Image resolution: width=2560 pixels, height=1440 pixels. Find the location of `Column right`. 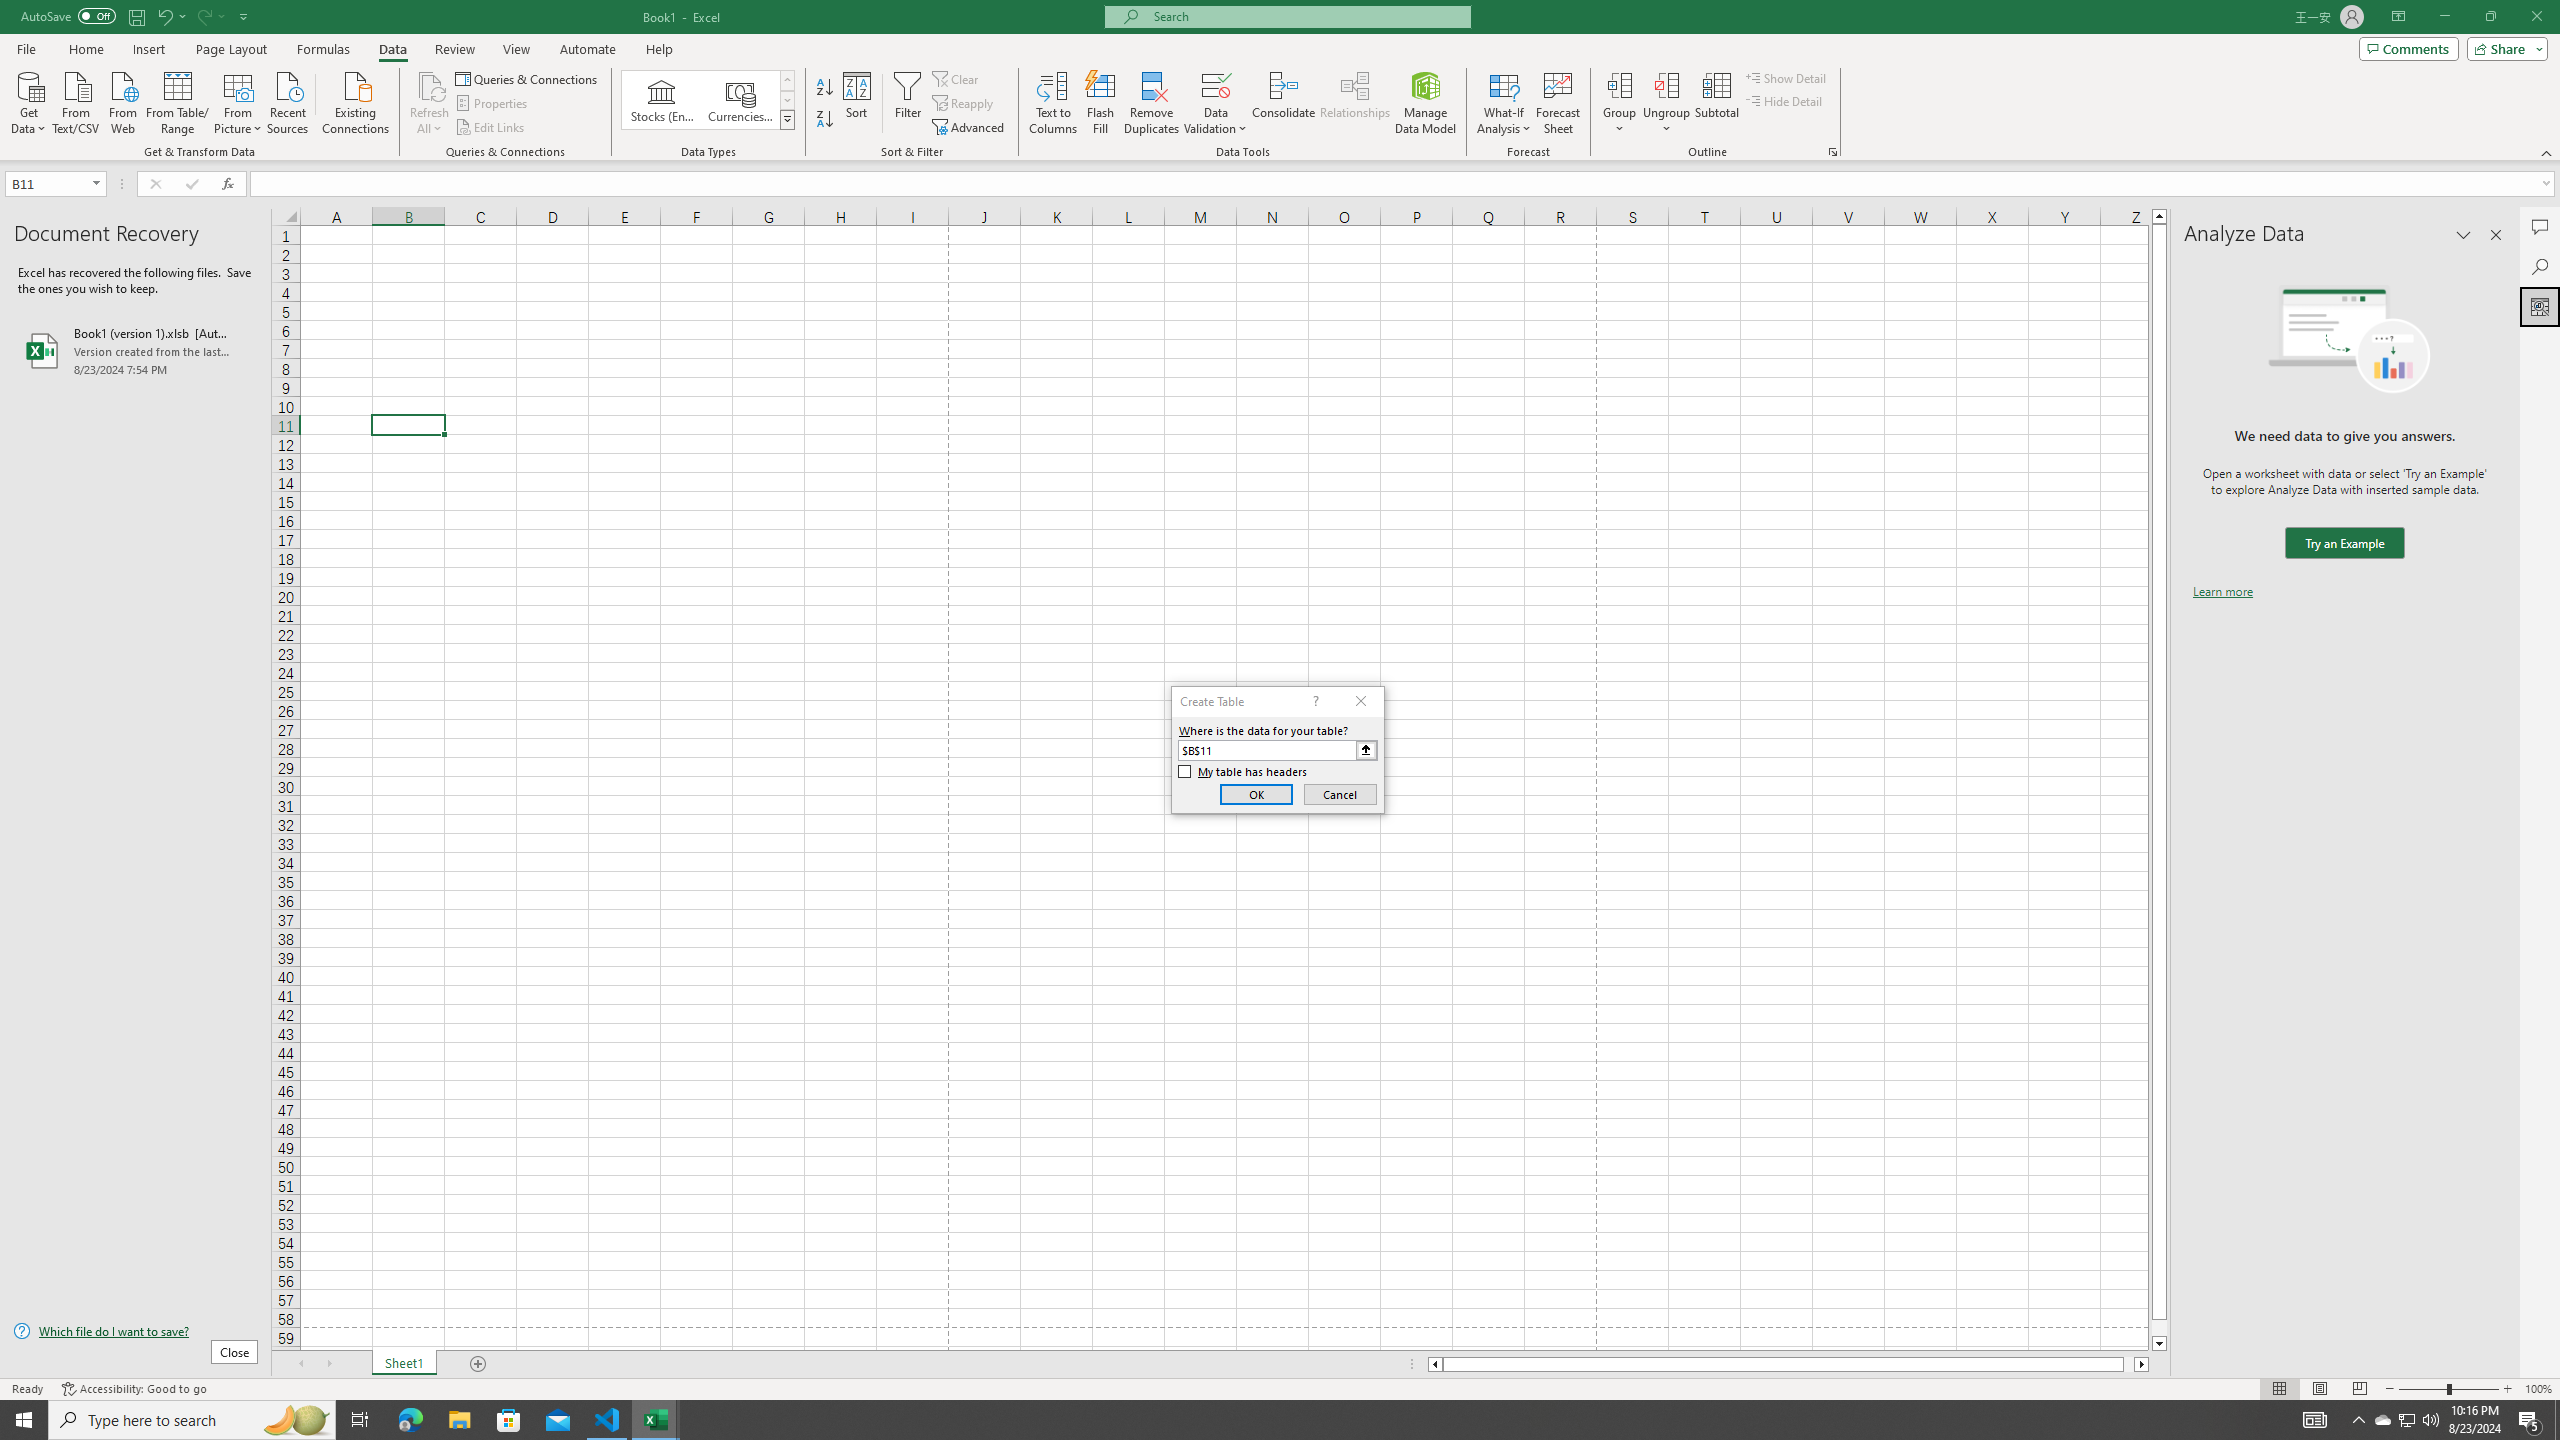

Column right is located at coordinates (2142, 1364).